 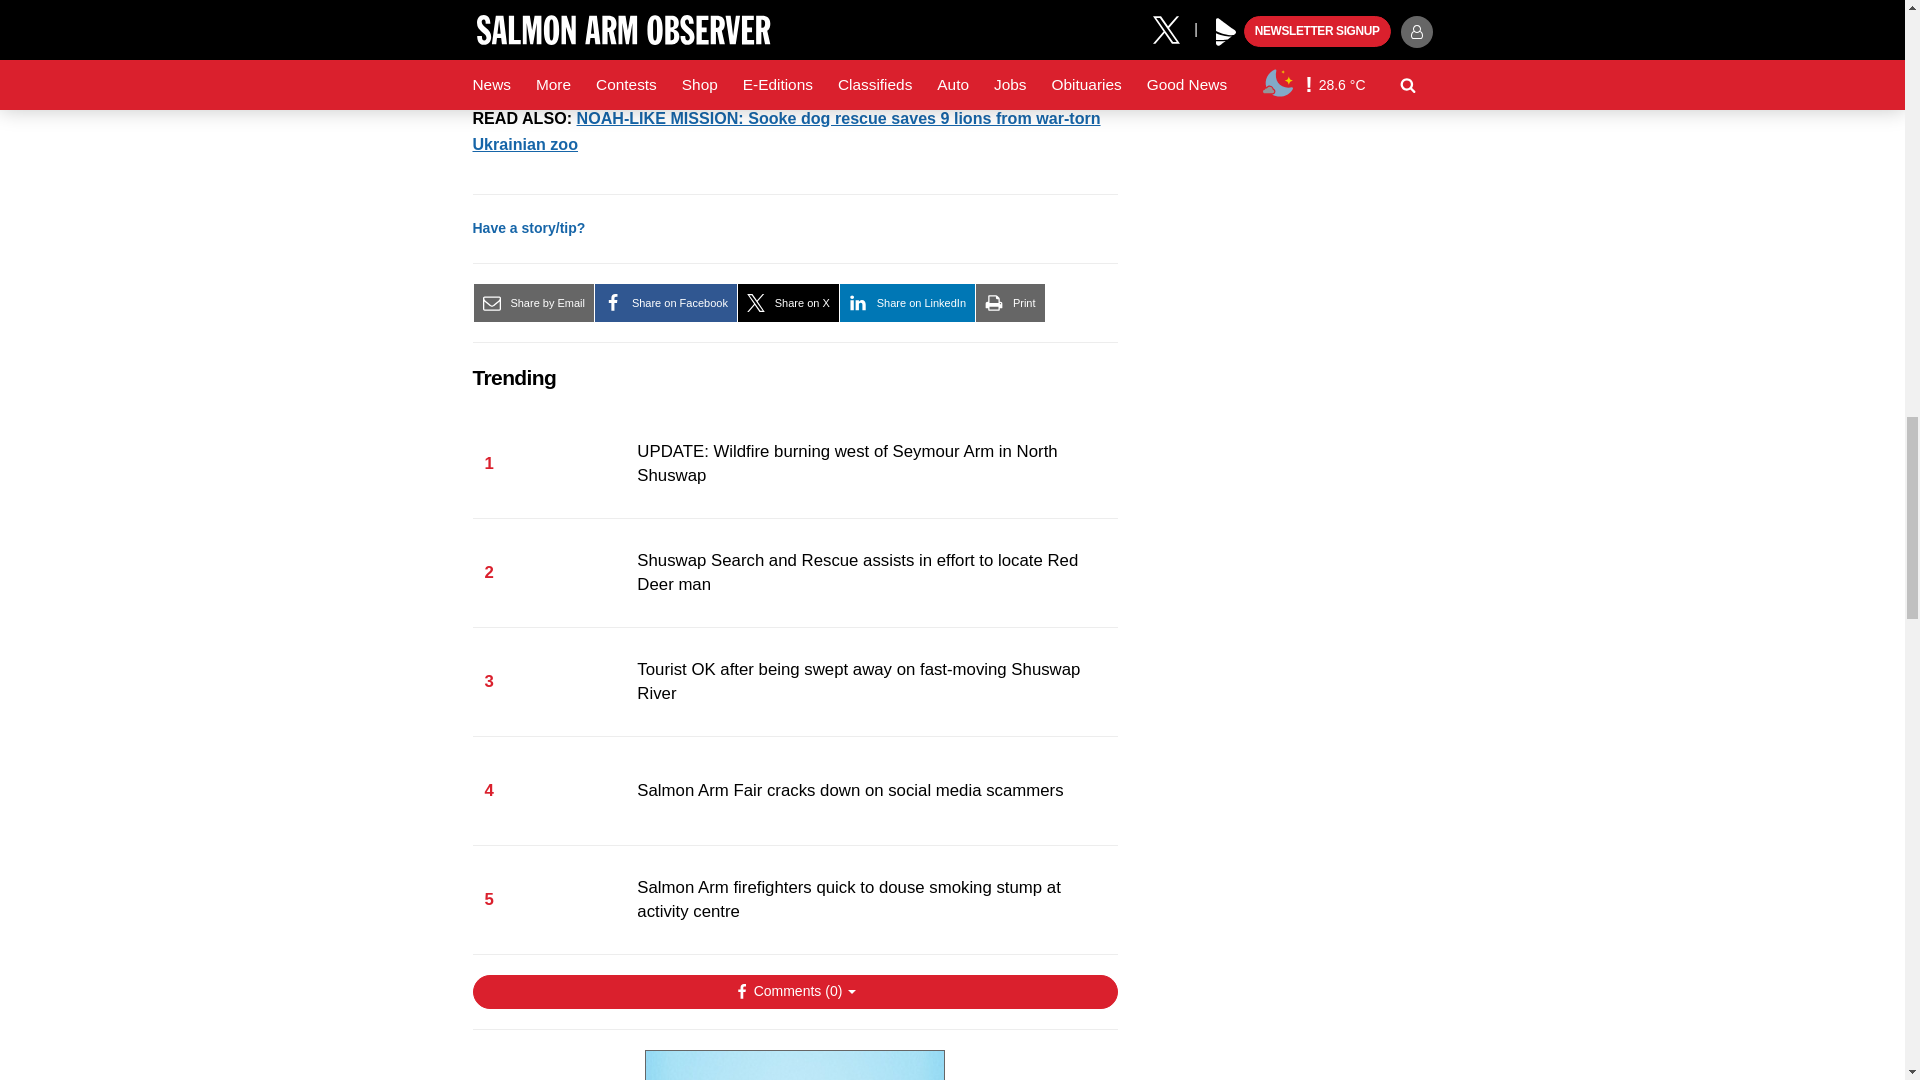 I want to click on related story, so click(x=786, y=131).